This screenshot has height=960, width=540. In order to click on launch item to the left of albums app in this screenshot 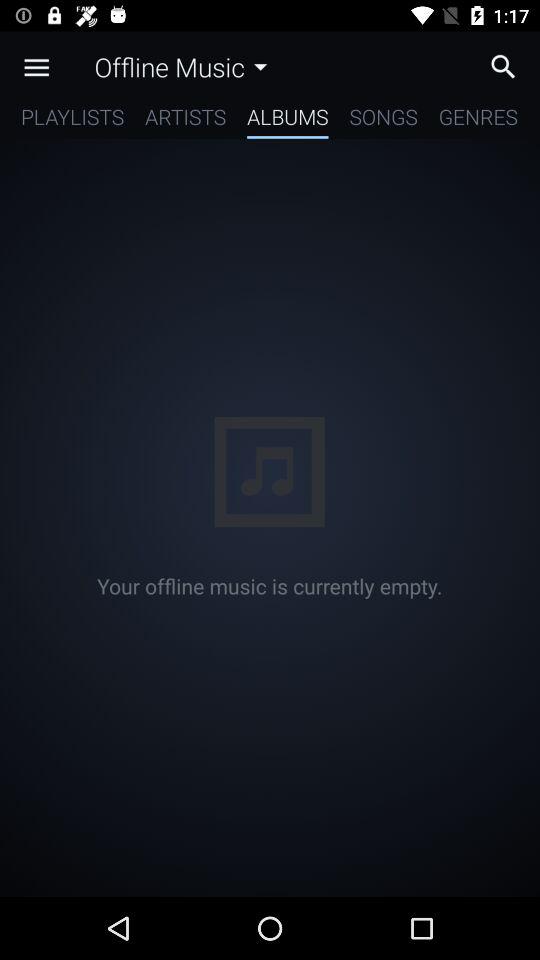, I will do `click(186, 120)`.